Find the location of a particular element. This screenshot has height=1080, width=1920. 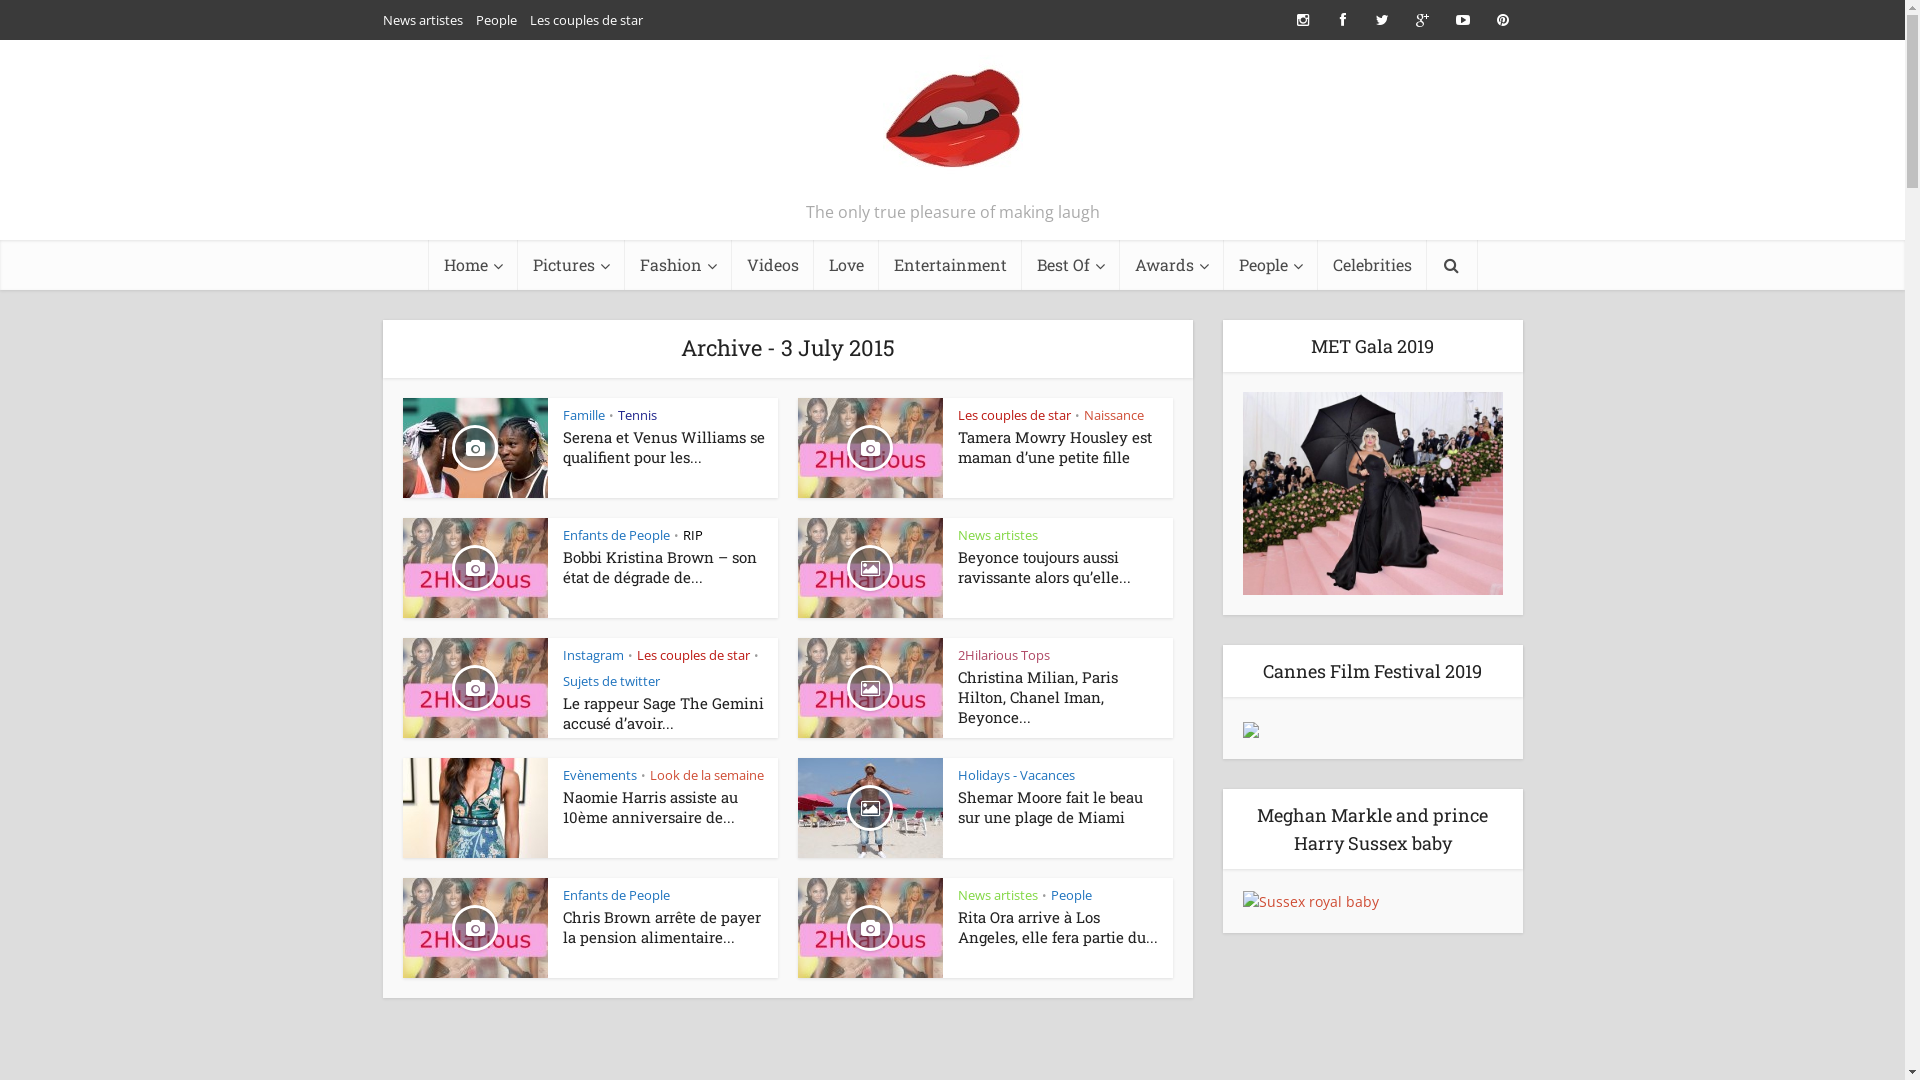

Famille is located at coordinates (583, 415).